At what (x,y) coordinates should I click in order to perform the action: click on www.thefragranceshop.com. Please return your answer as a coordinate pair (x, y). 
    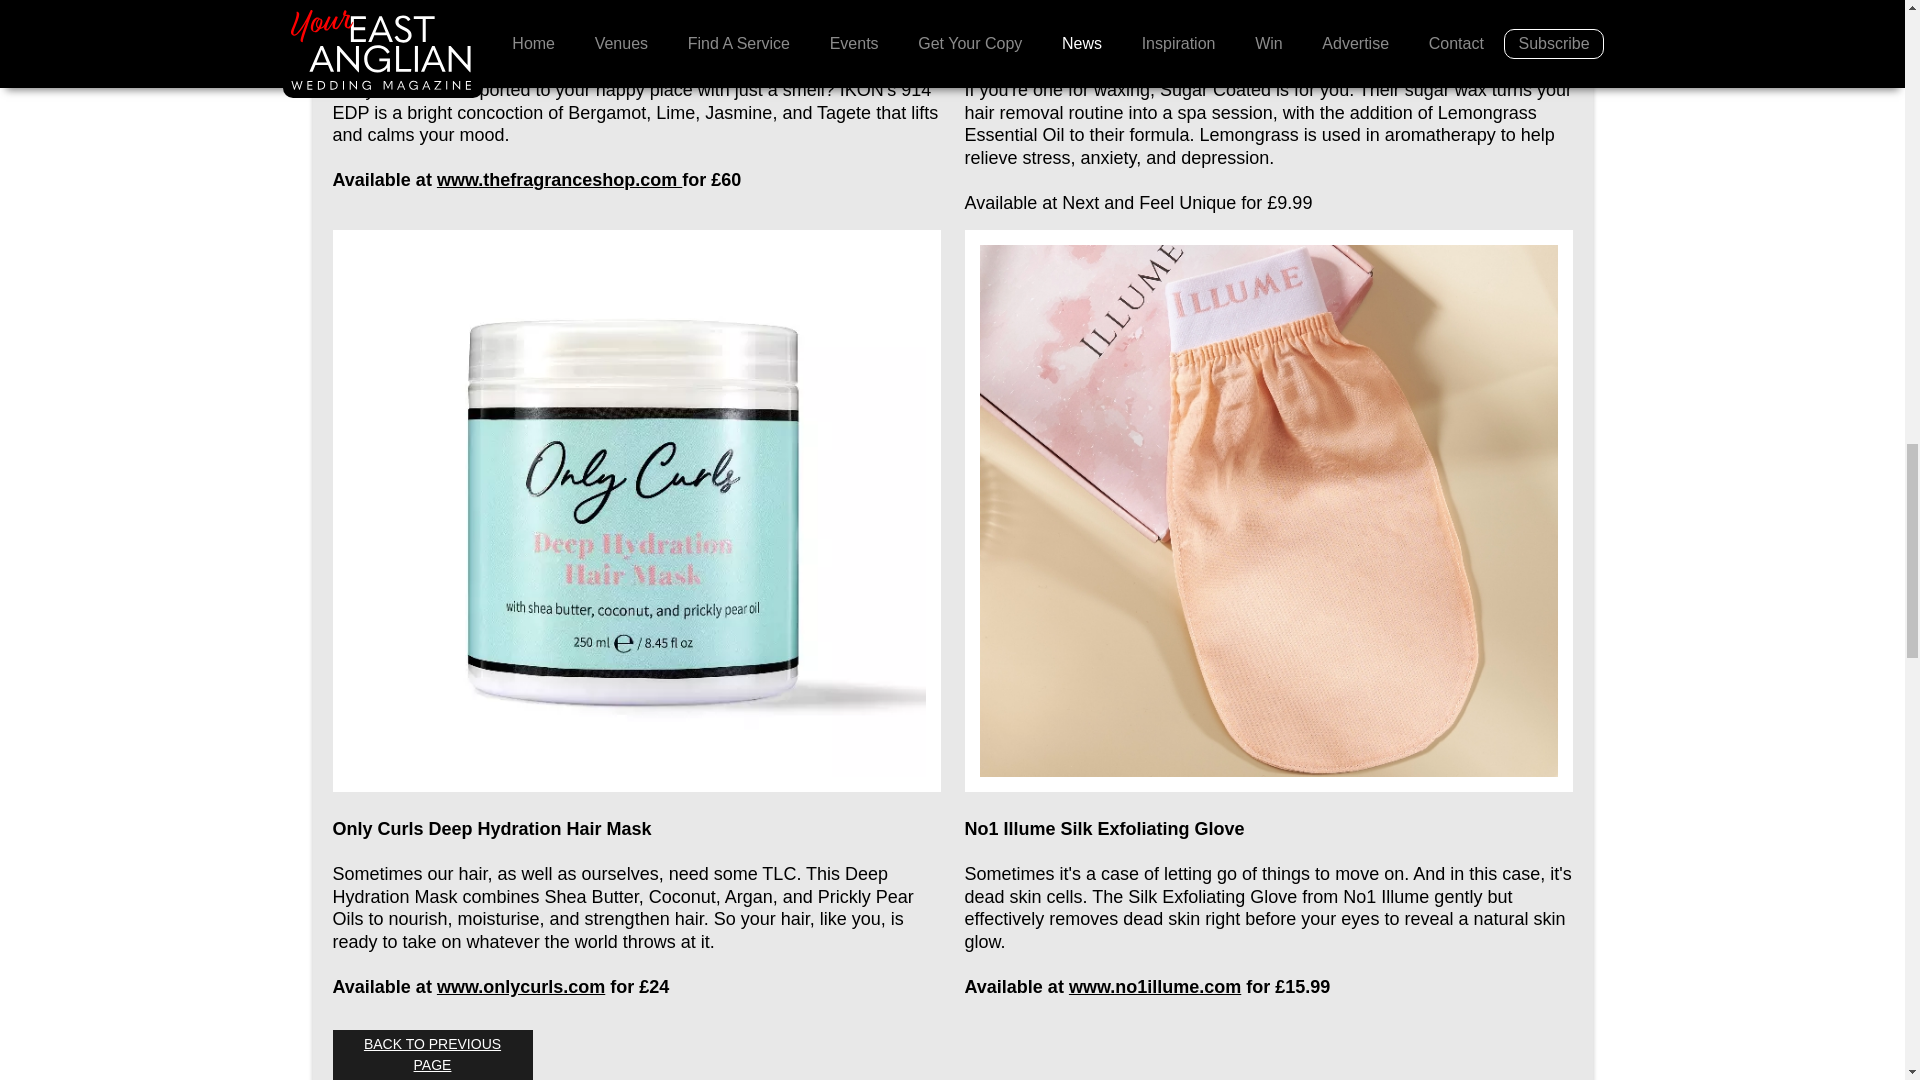
    Looking at the image, I should click on (559, 180).